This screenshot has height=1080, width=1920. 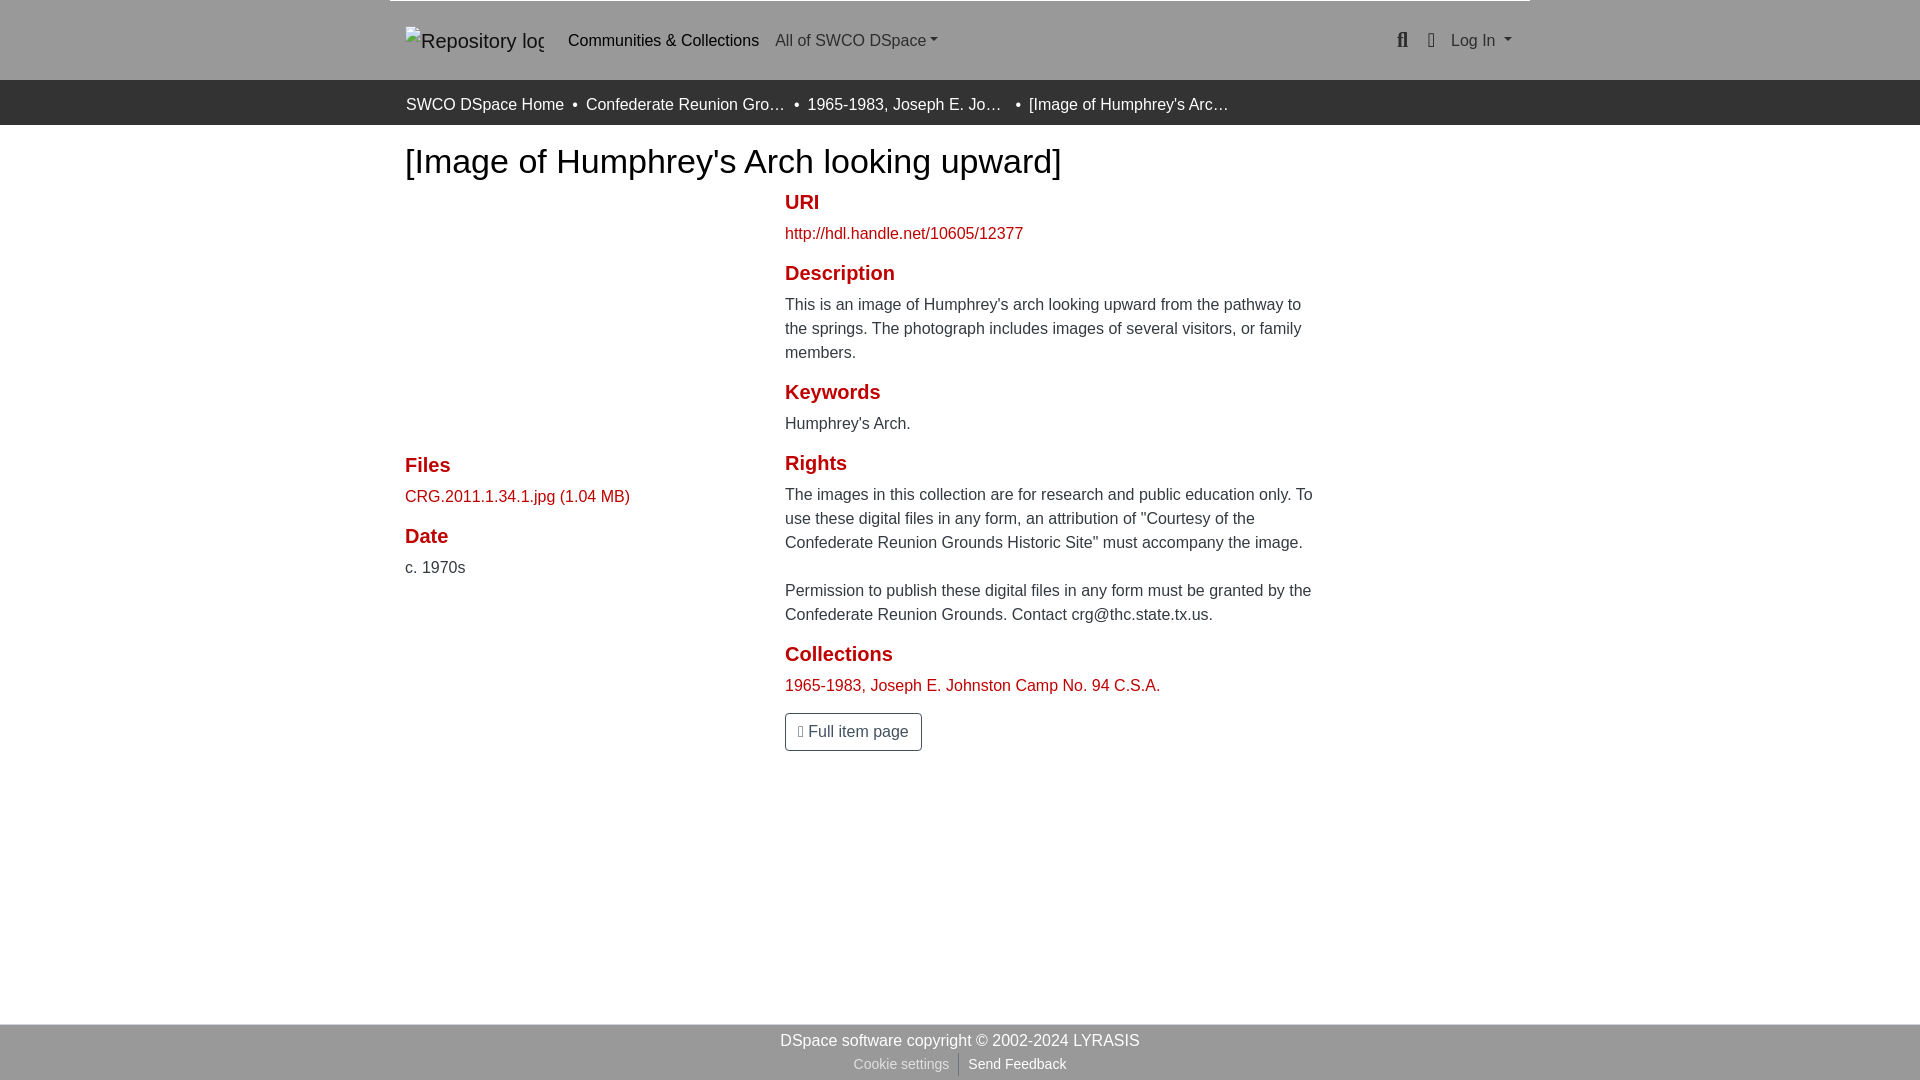 What do you see at coordinates (856, 40) in the screenshot?
I see `All of SWCO DSpace` at bounding box center [856, 40].